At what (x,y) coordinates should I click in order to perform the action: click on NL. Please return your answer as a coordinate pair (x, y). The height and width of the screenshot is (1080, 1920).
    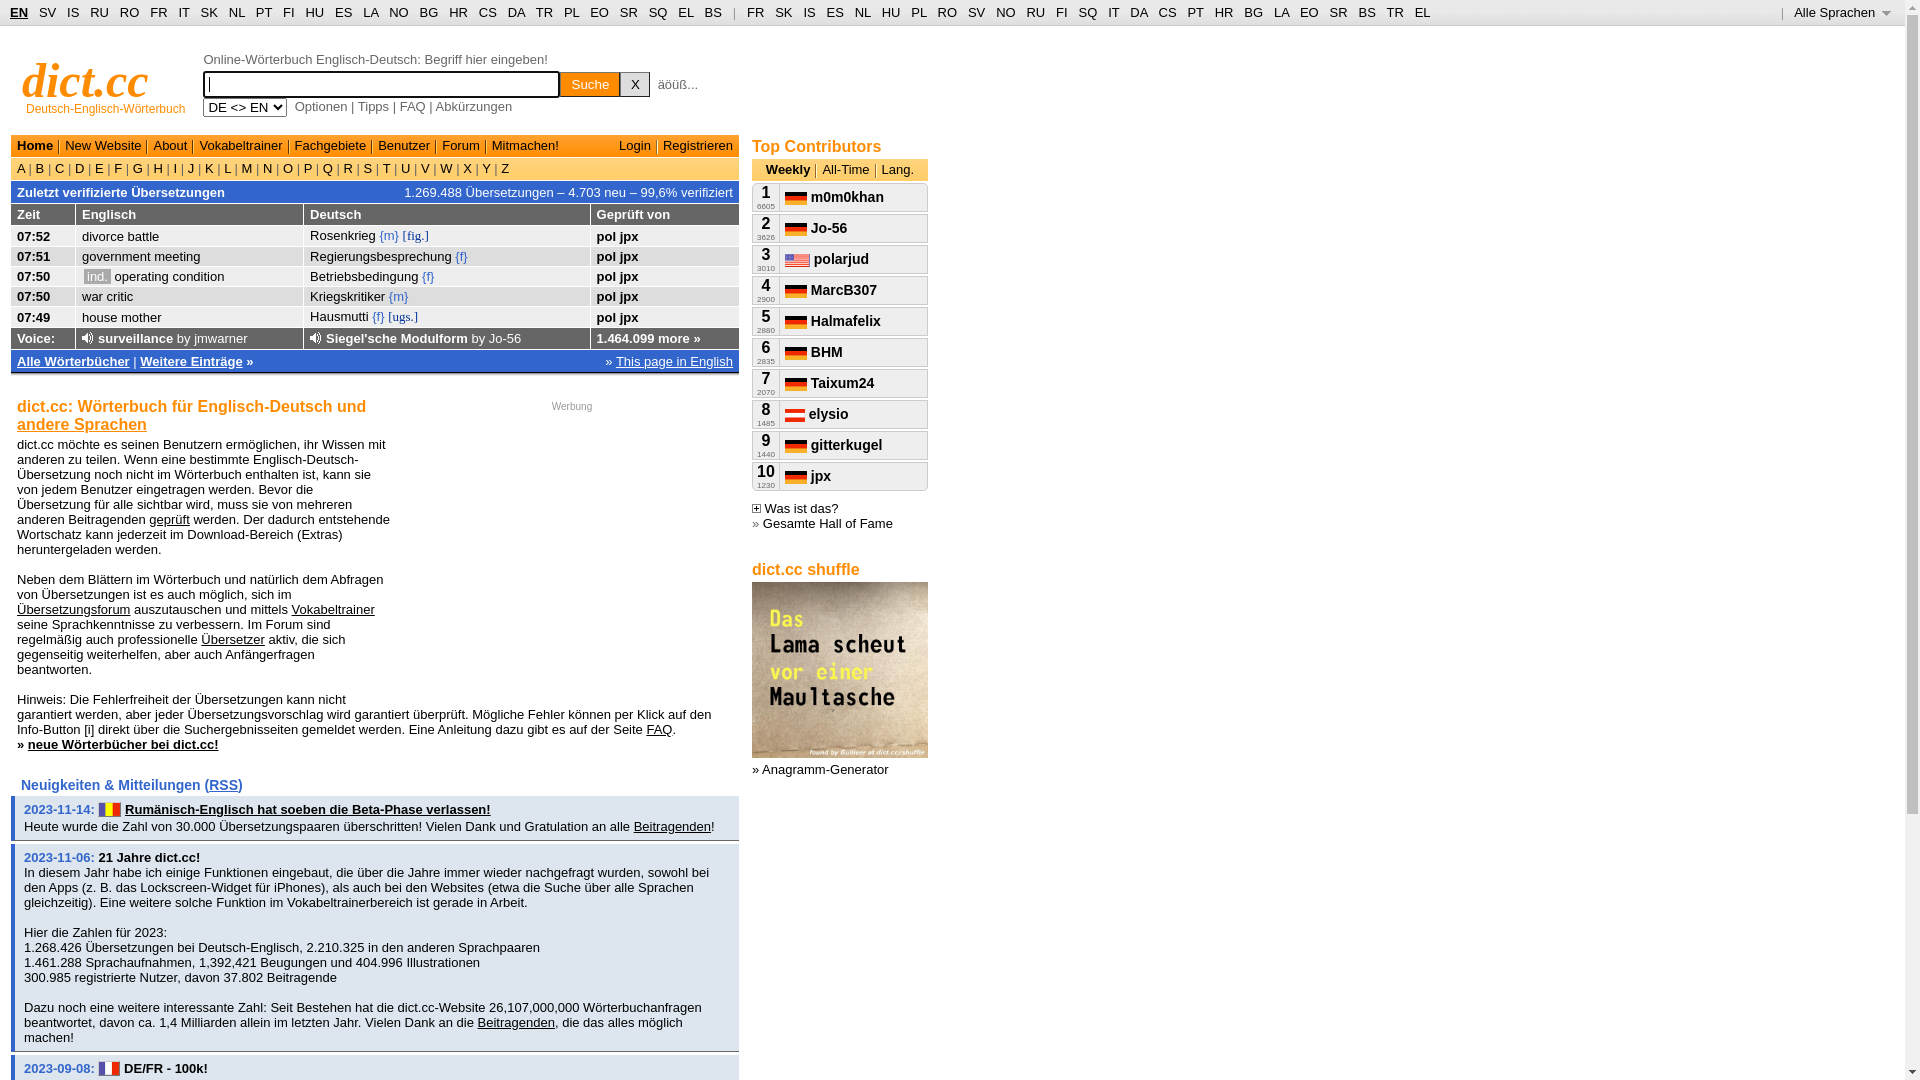
    Looking at the image, I should click on (236, 12).